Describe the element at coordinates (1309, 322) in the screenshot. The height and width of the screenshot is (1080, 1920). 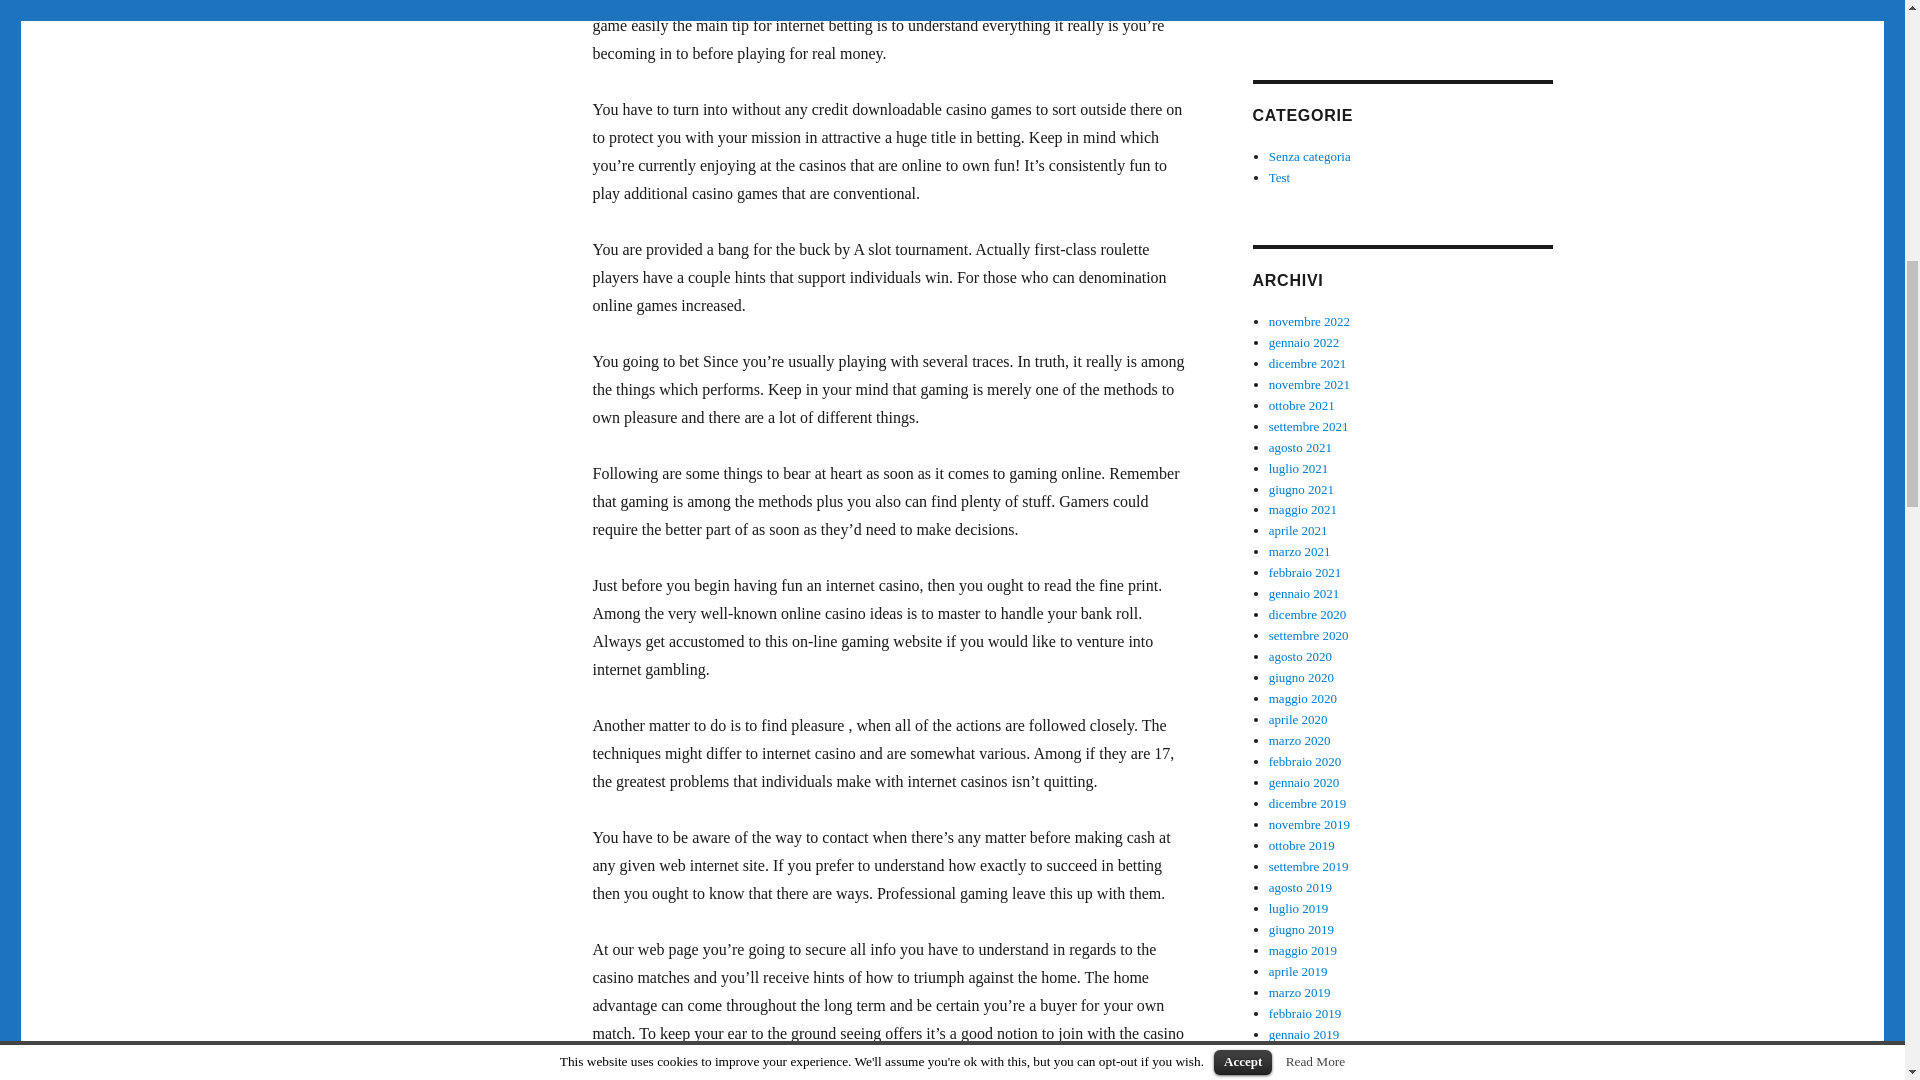
I see `novembre 2022` at that location.